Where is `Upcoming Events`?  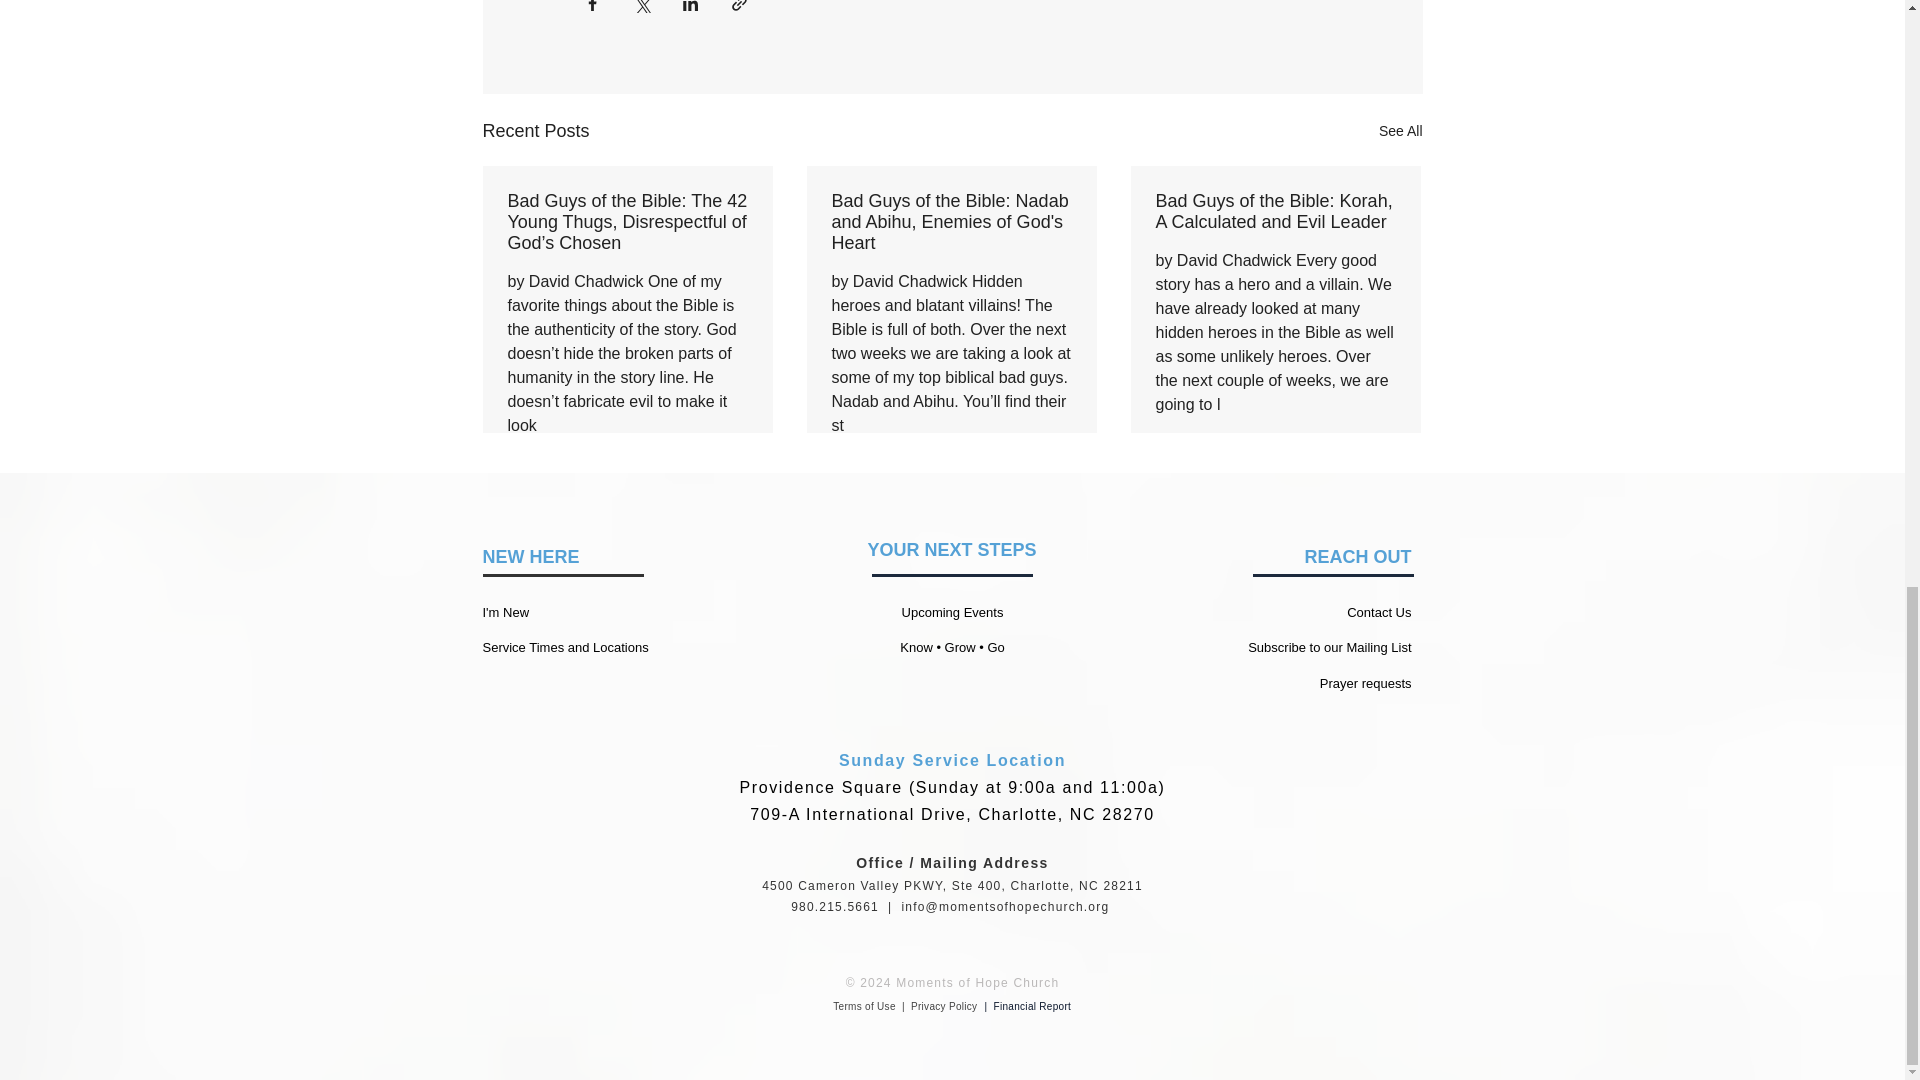
Upcoming Events is located at coordinates (953, 612).